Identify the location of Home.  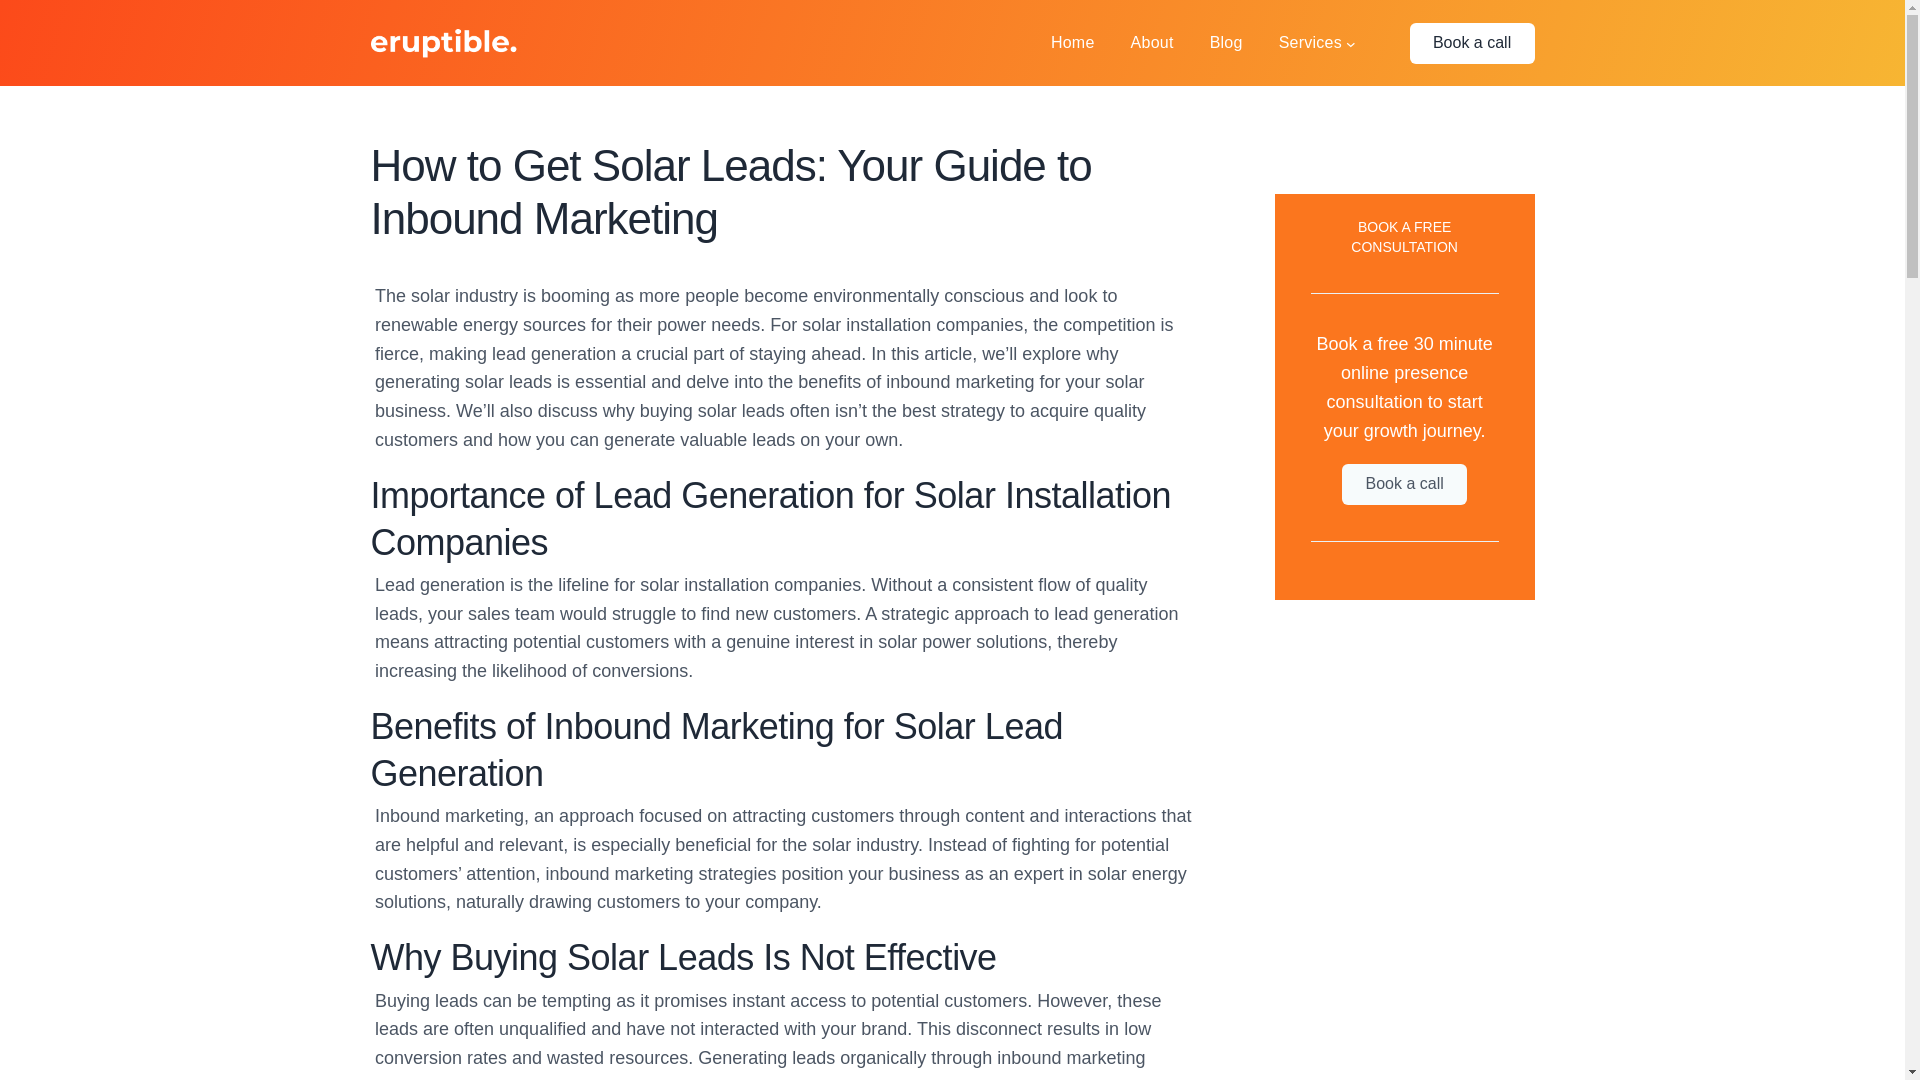
(1072, 43).